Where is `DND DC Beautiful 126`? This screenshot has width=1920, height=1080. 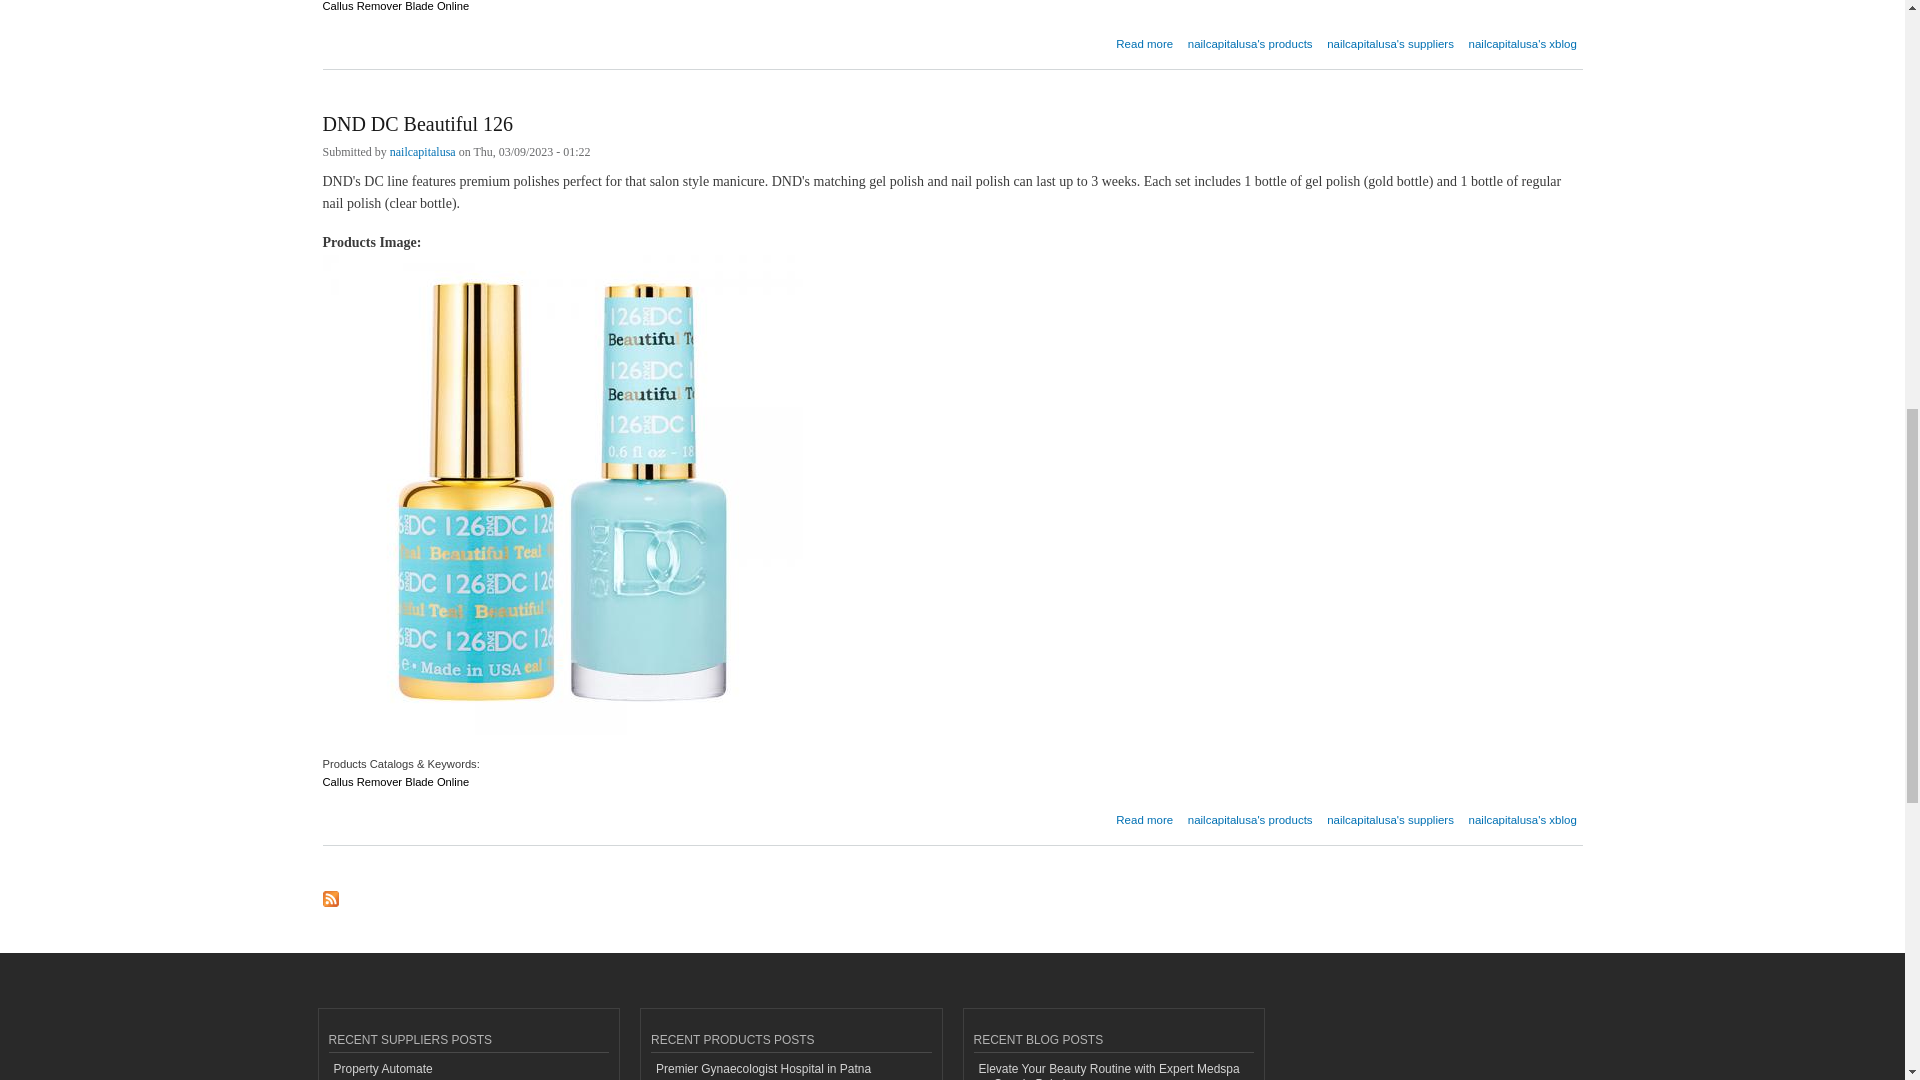
DND DC Beautiful 126 is located at coordinates (1144, 812).